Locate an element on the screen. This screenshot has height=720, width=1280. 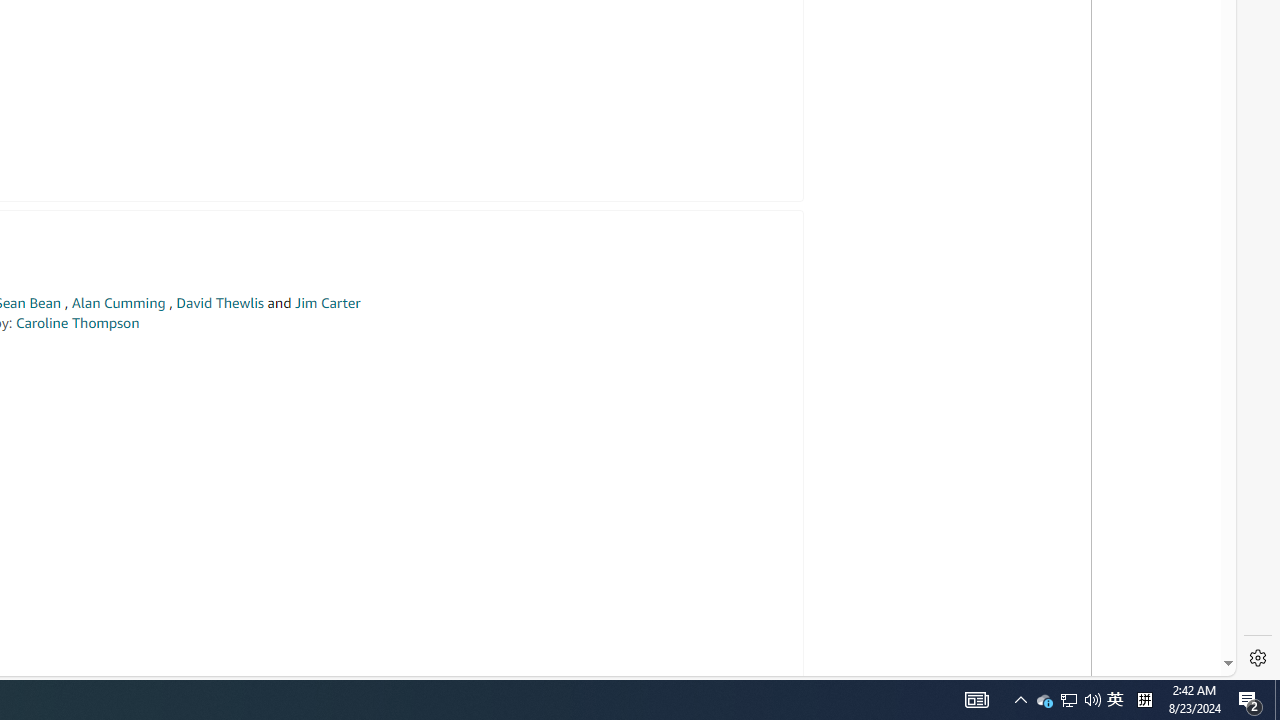
Jim Carter is located at coordinates (327, 303).